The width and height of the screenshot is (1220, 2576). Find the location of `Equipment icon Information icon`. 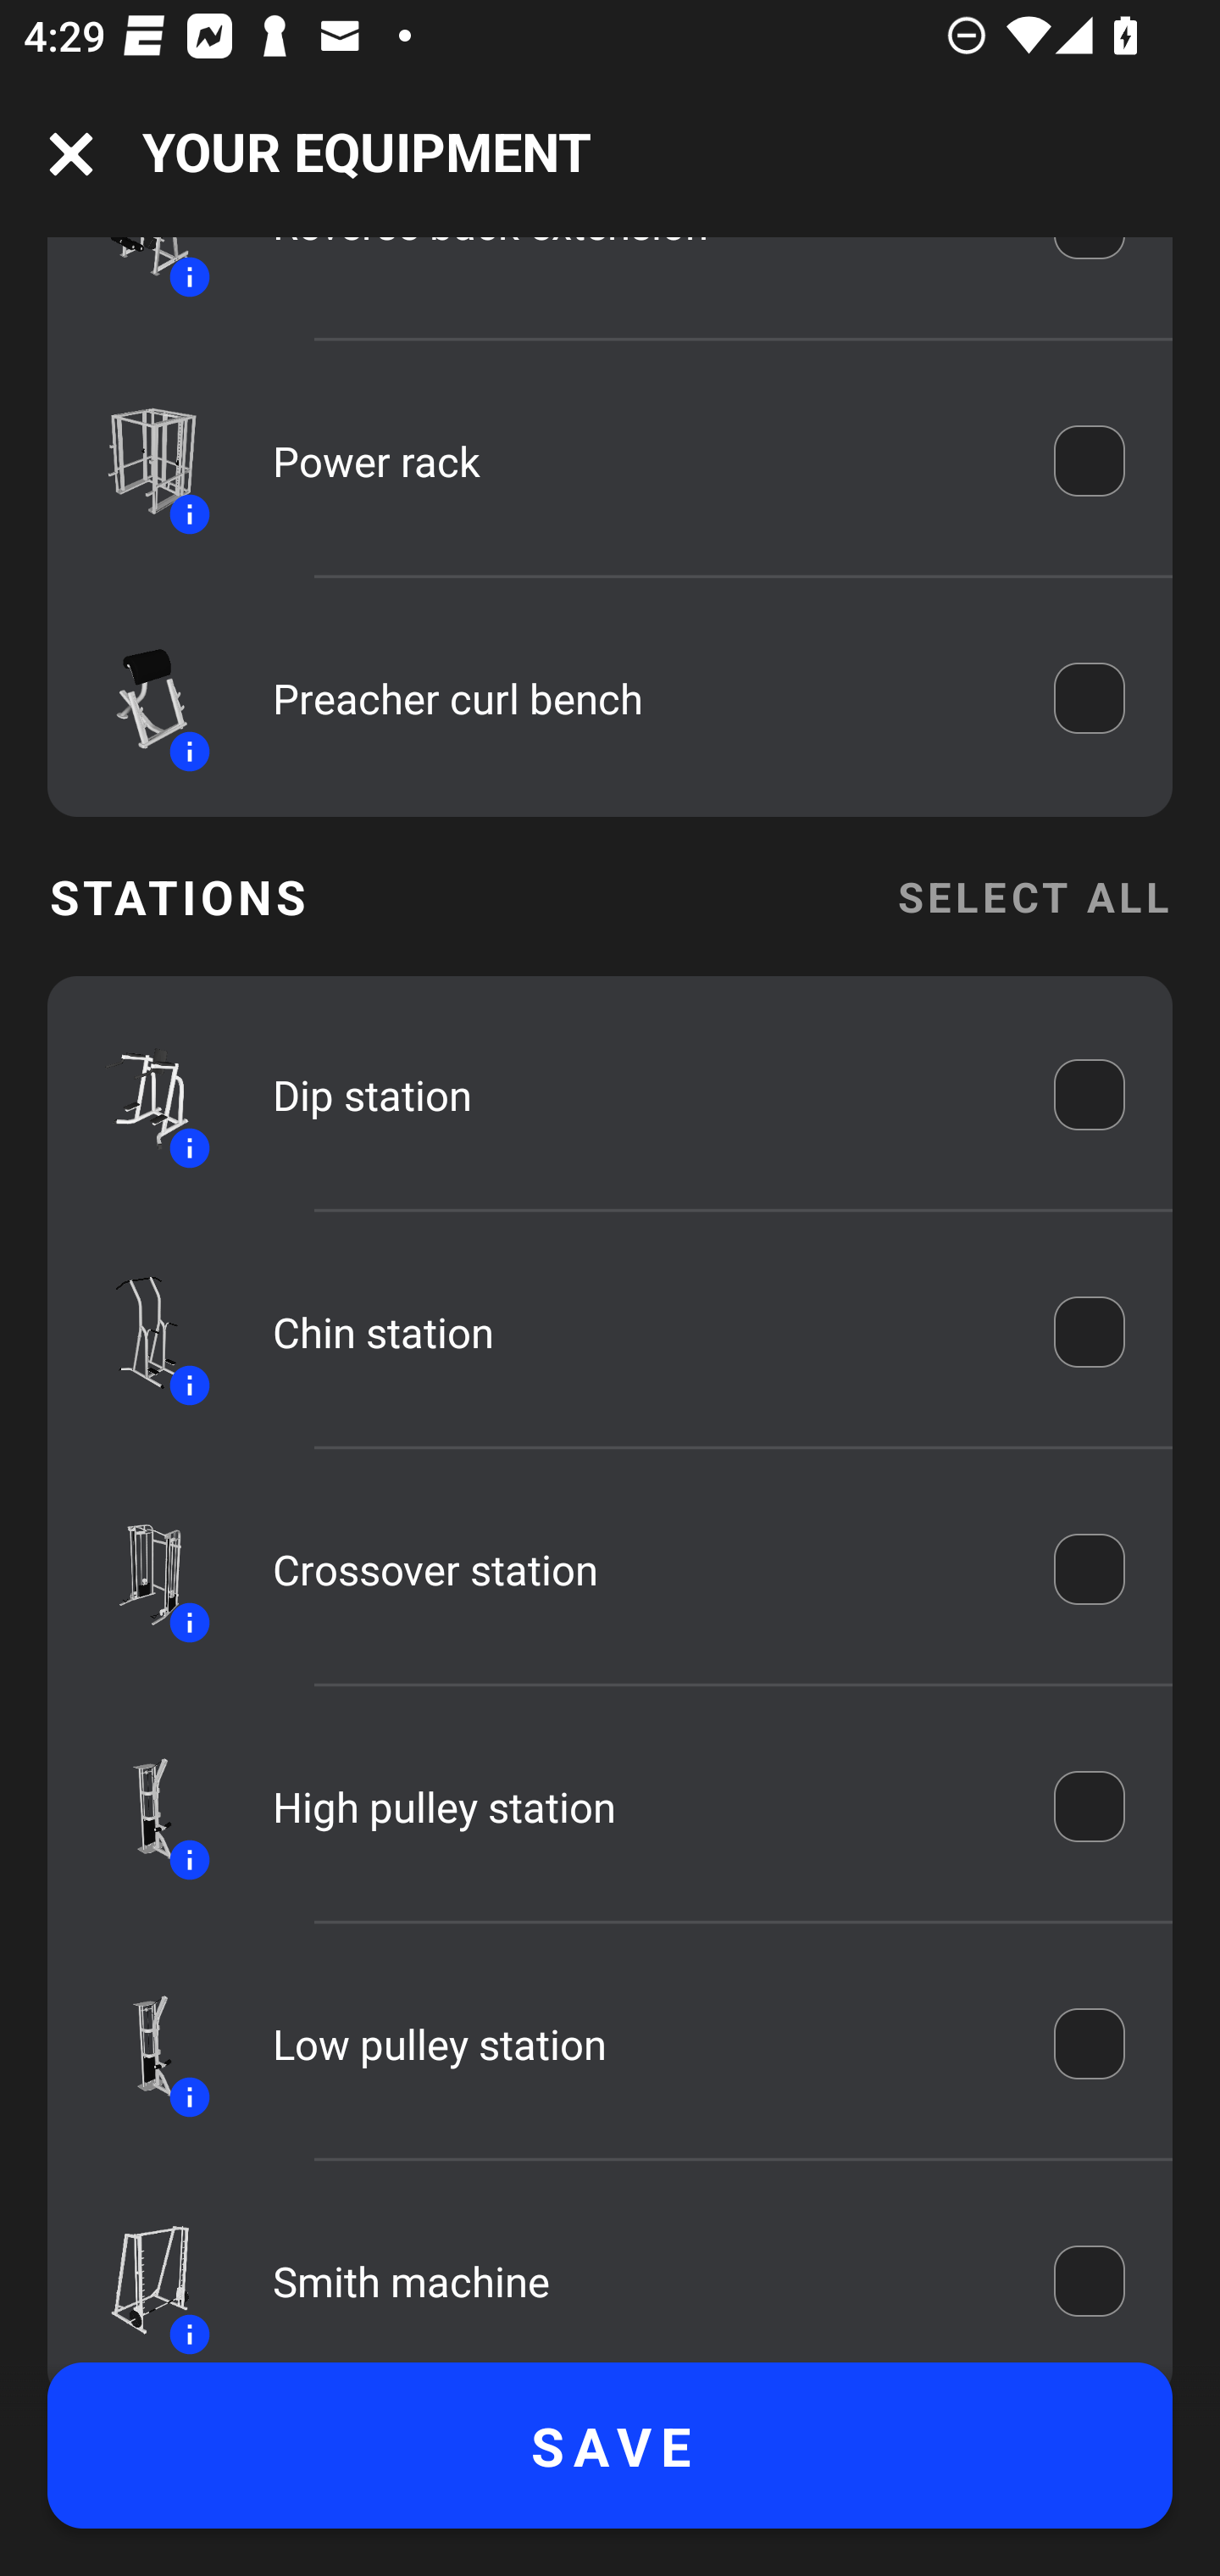

Equipment icon Information icon is located at coordinates (136, 2277).